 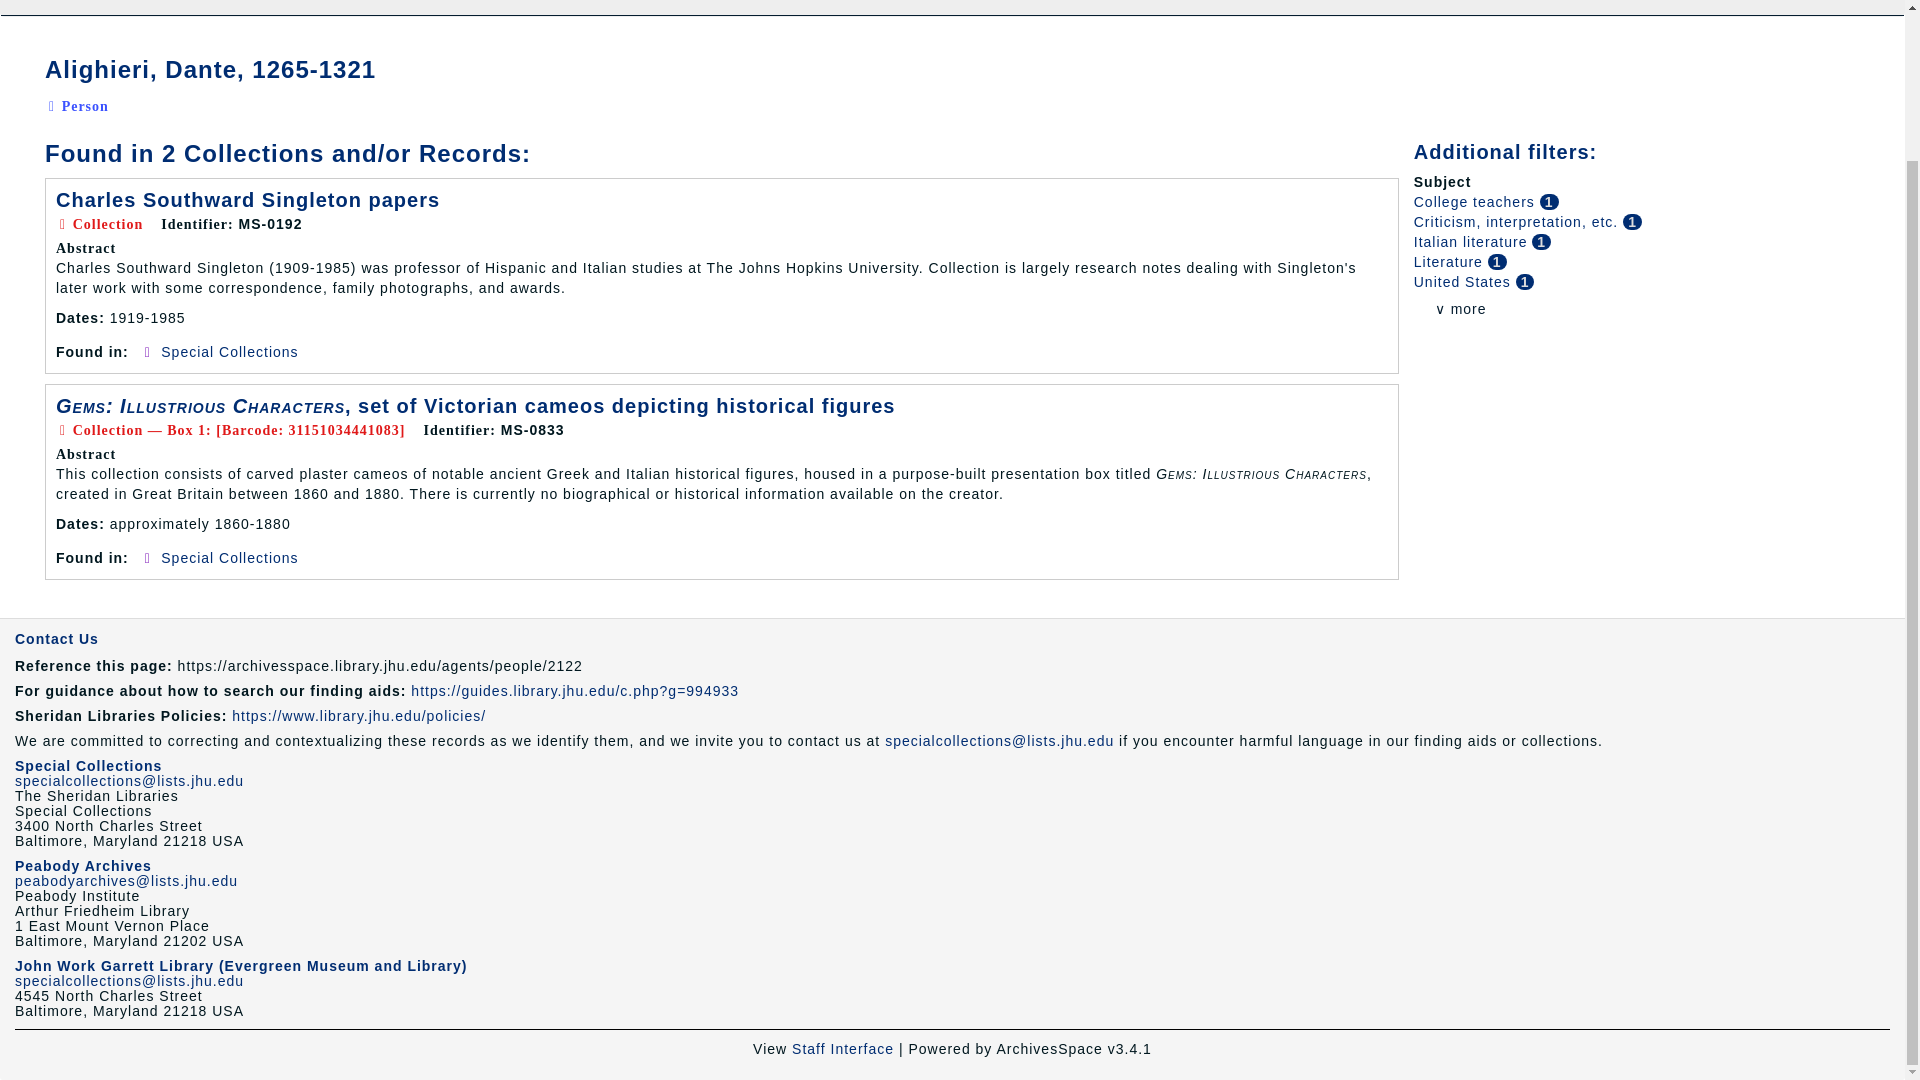 I want to click on Search The Archives, so click(x=50, y=8).